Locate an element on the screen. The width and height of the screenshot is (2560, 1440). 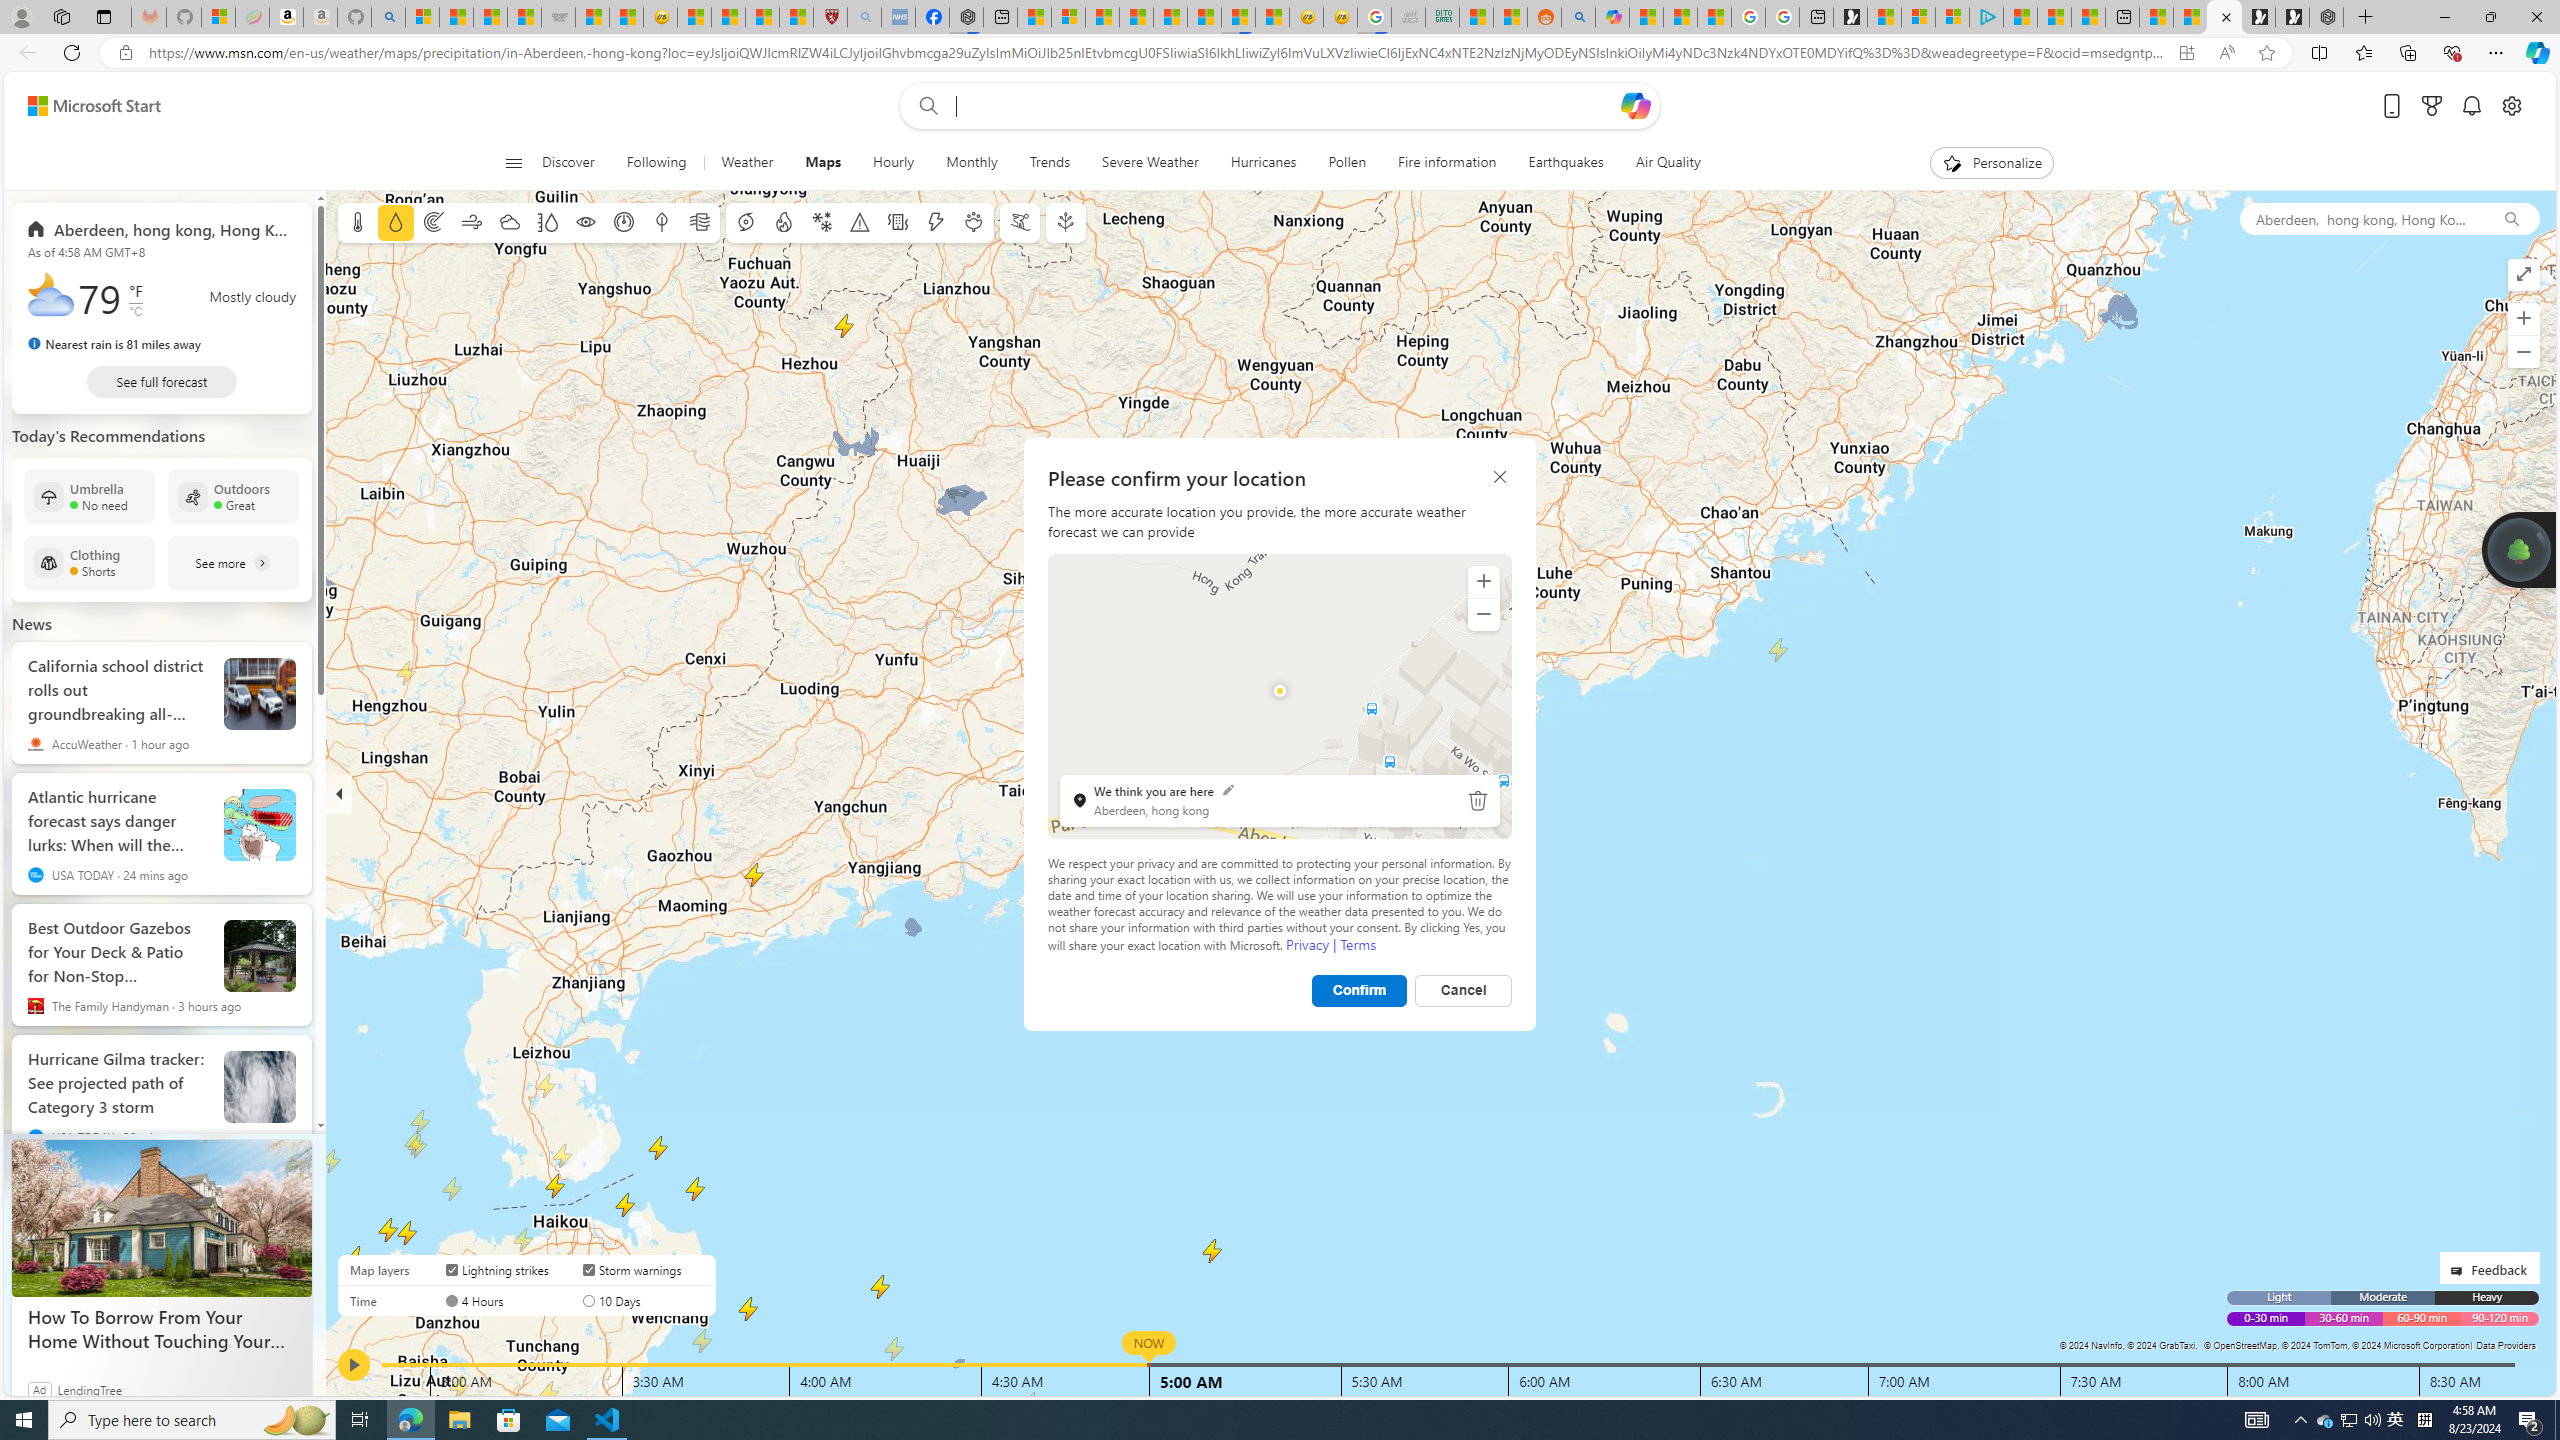
Aberdeen, hong kong, Hong Kong SAR is located at coordinates (2362, 218).